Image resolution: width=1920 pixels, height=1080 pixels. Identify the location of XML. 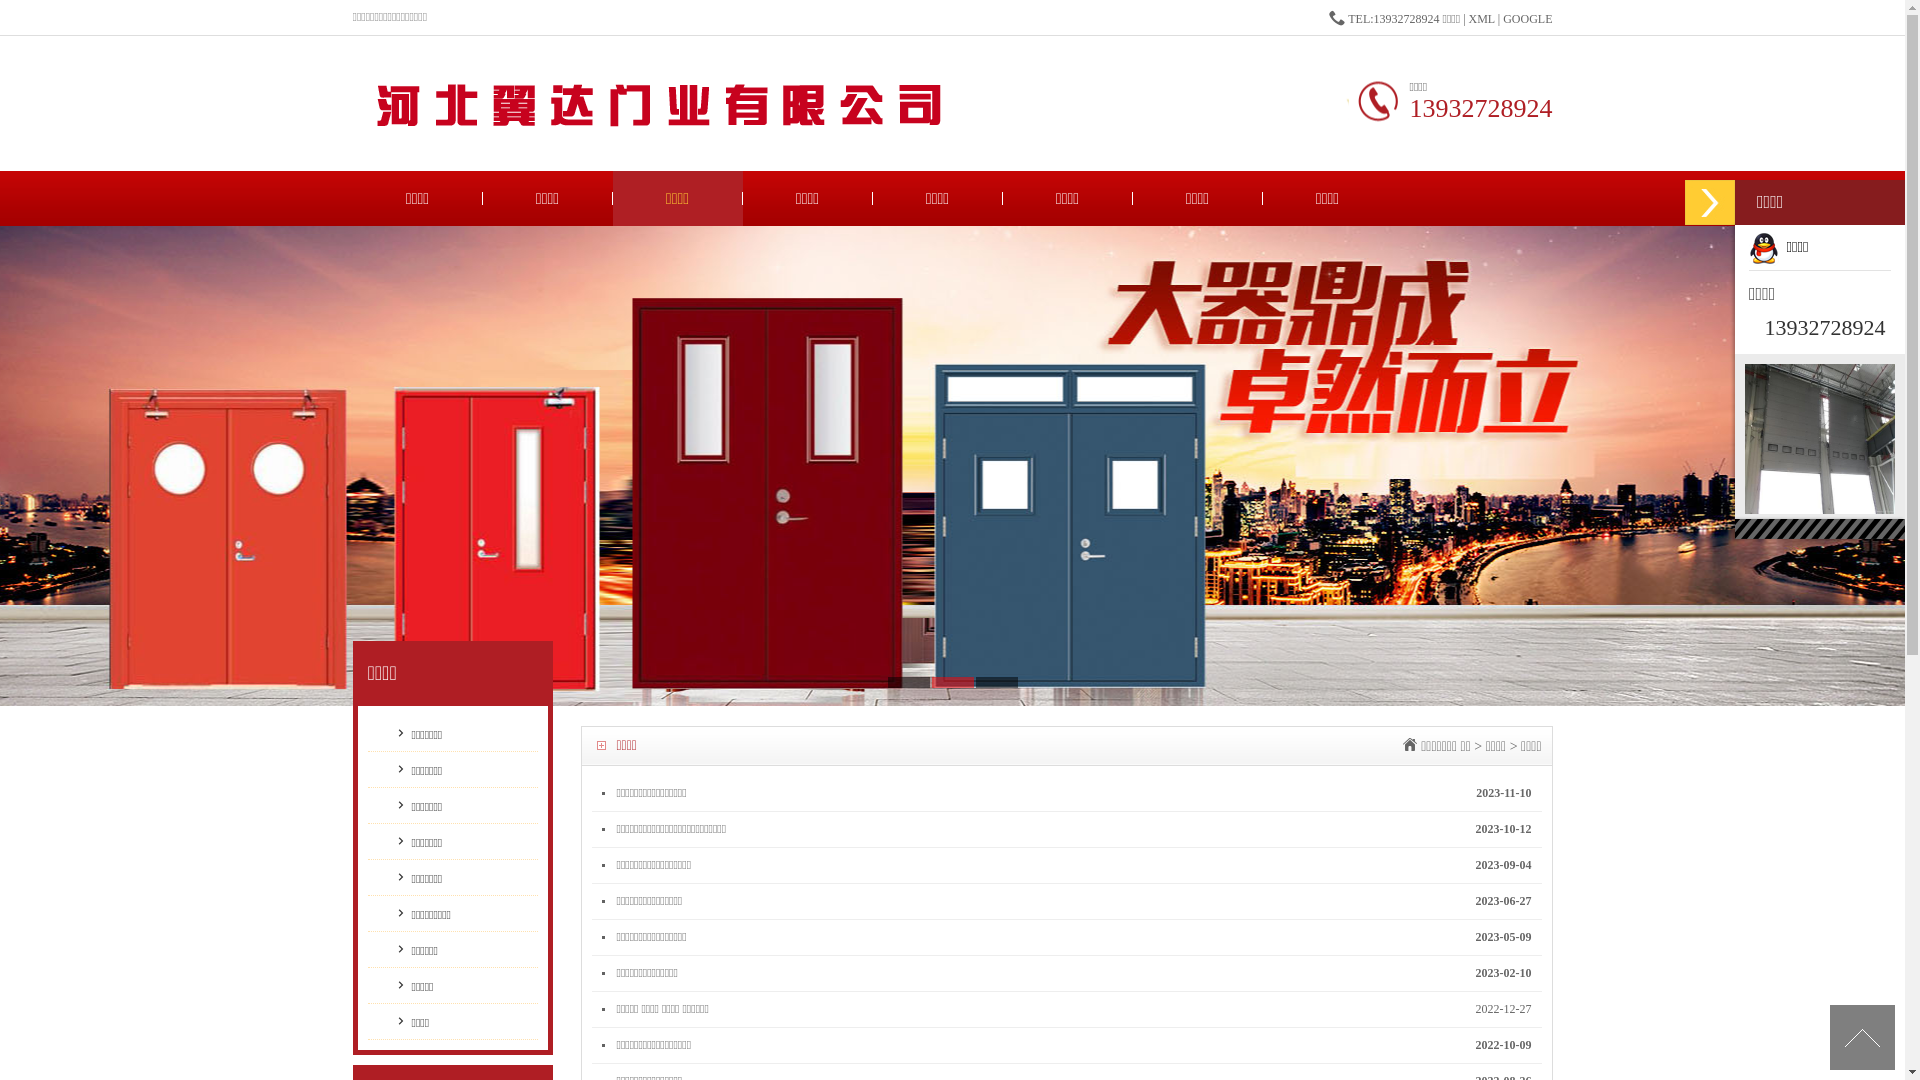
(1482, 19).